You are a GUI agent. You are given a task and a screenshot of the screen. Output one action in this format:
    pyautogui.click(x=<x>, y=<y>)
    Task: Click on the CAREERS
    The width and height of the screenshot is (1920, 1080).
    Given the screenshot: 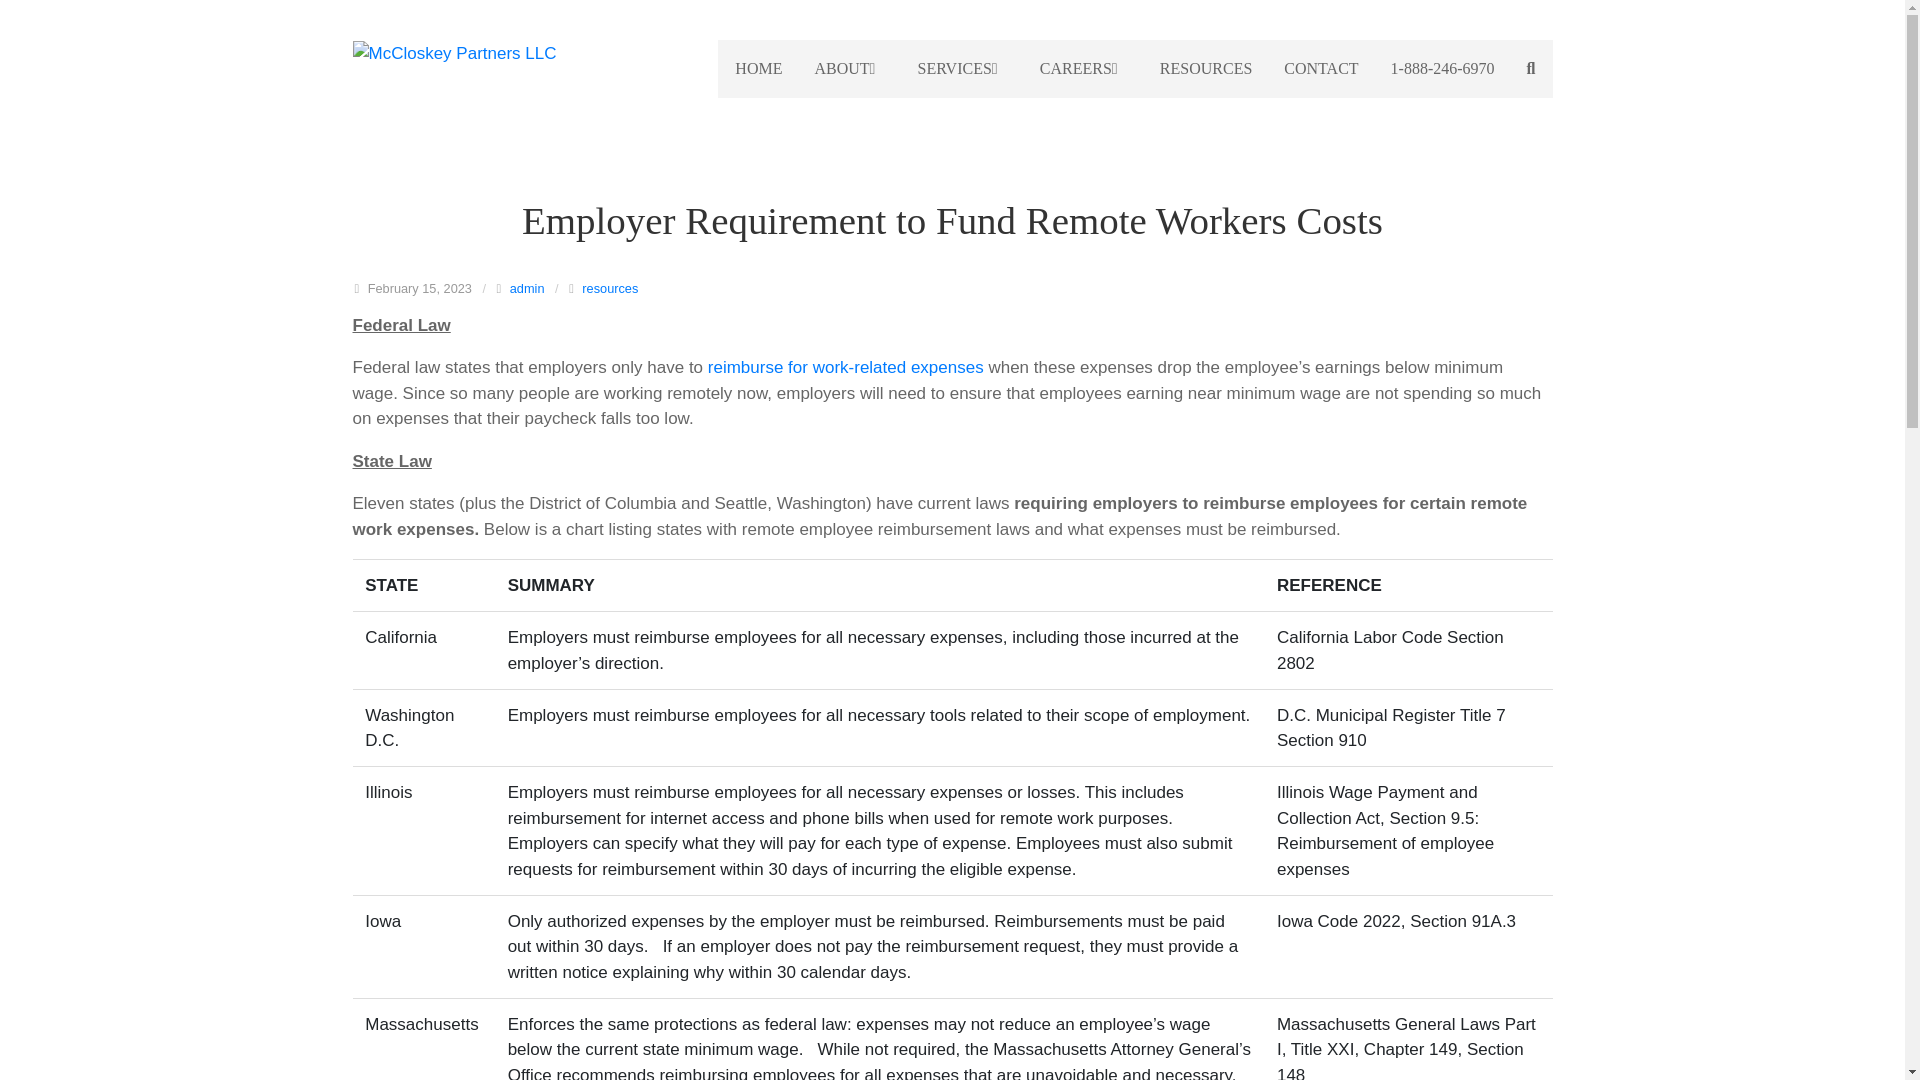 What is the action you would take?
    pyautogui.click(x=1084, y=69)
    